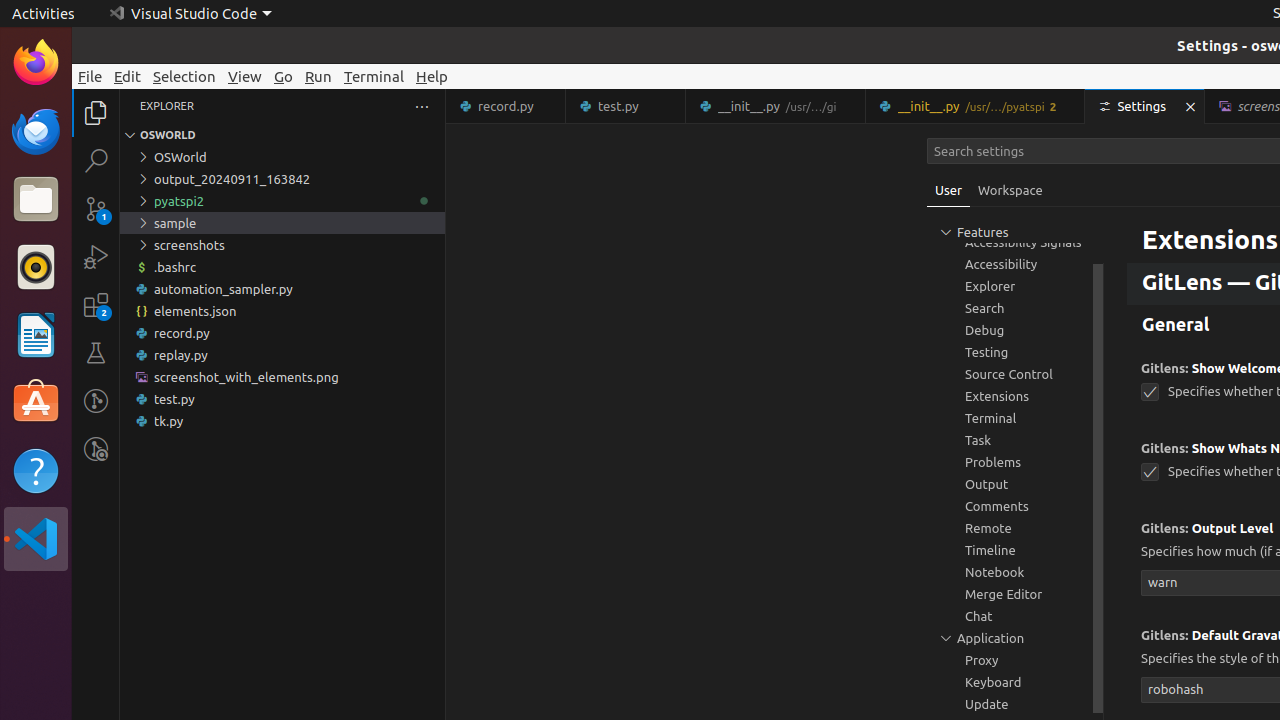 The height and width of the screenshot is (720, 1280). I want to click on View, so click(245, 76).